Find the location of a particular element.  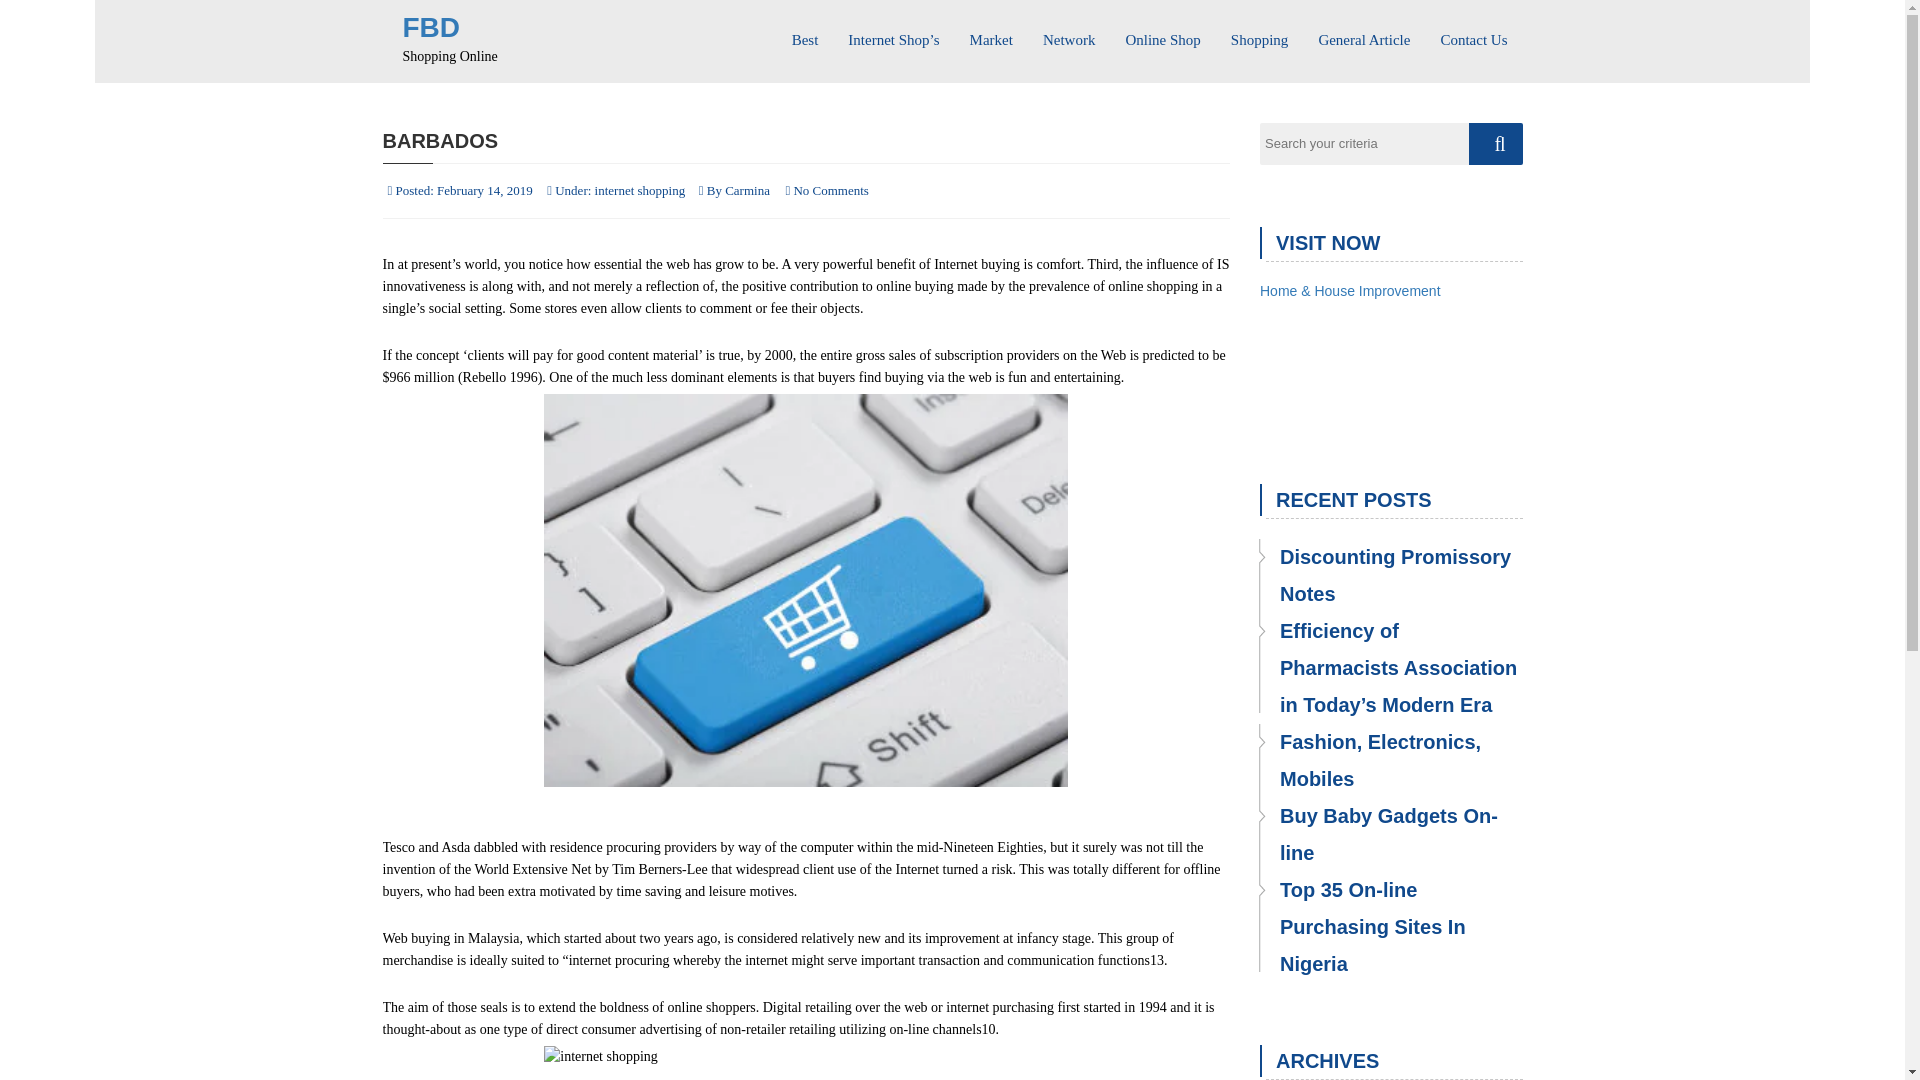

No Comments is located at coordinates (830, 190).